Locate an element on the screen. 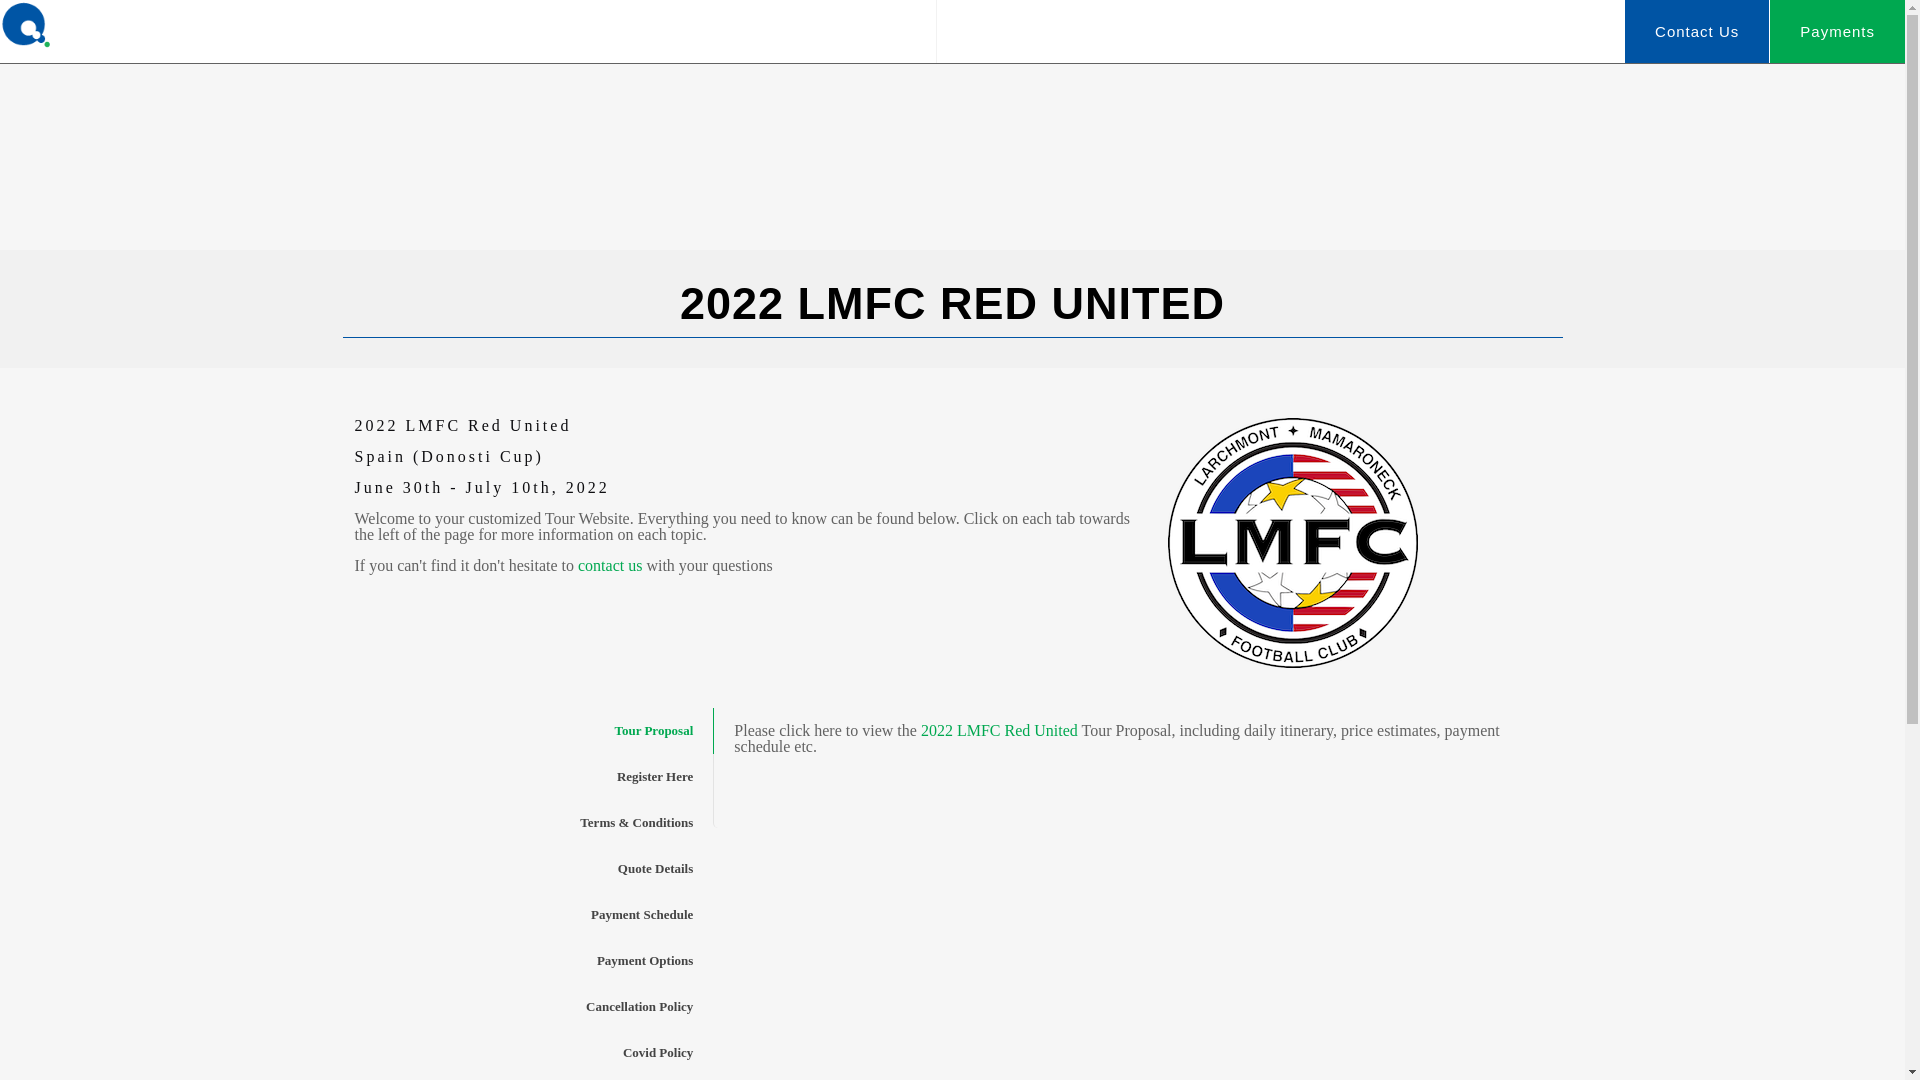 This screenshot has height=1080, width=1920. Quest Sports Travel is located at coordinates (110, 24).